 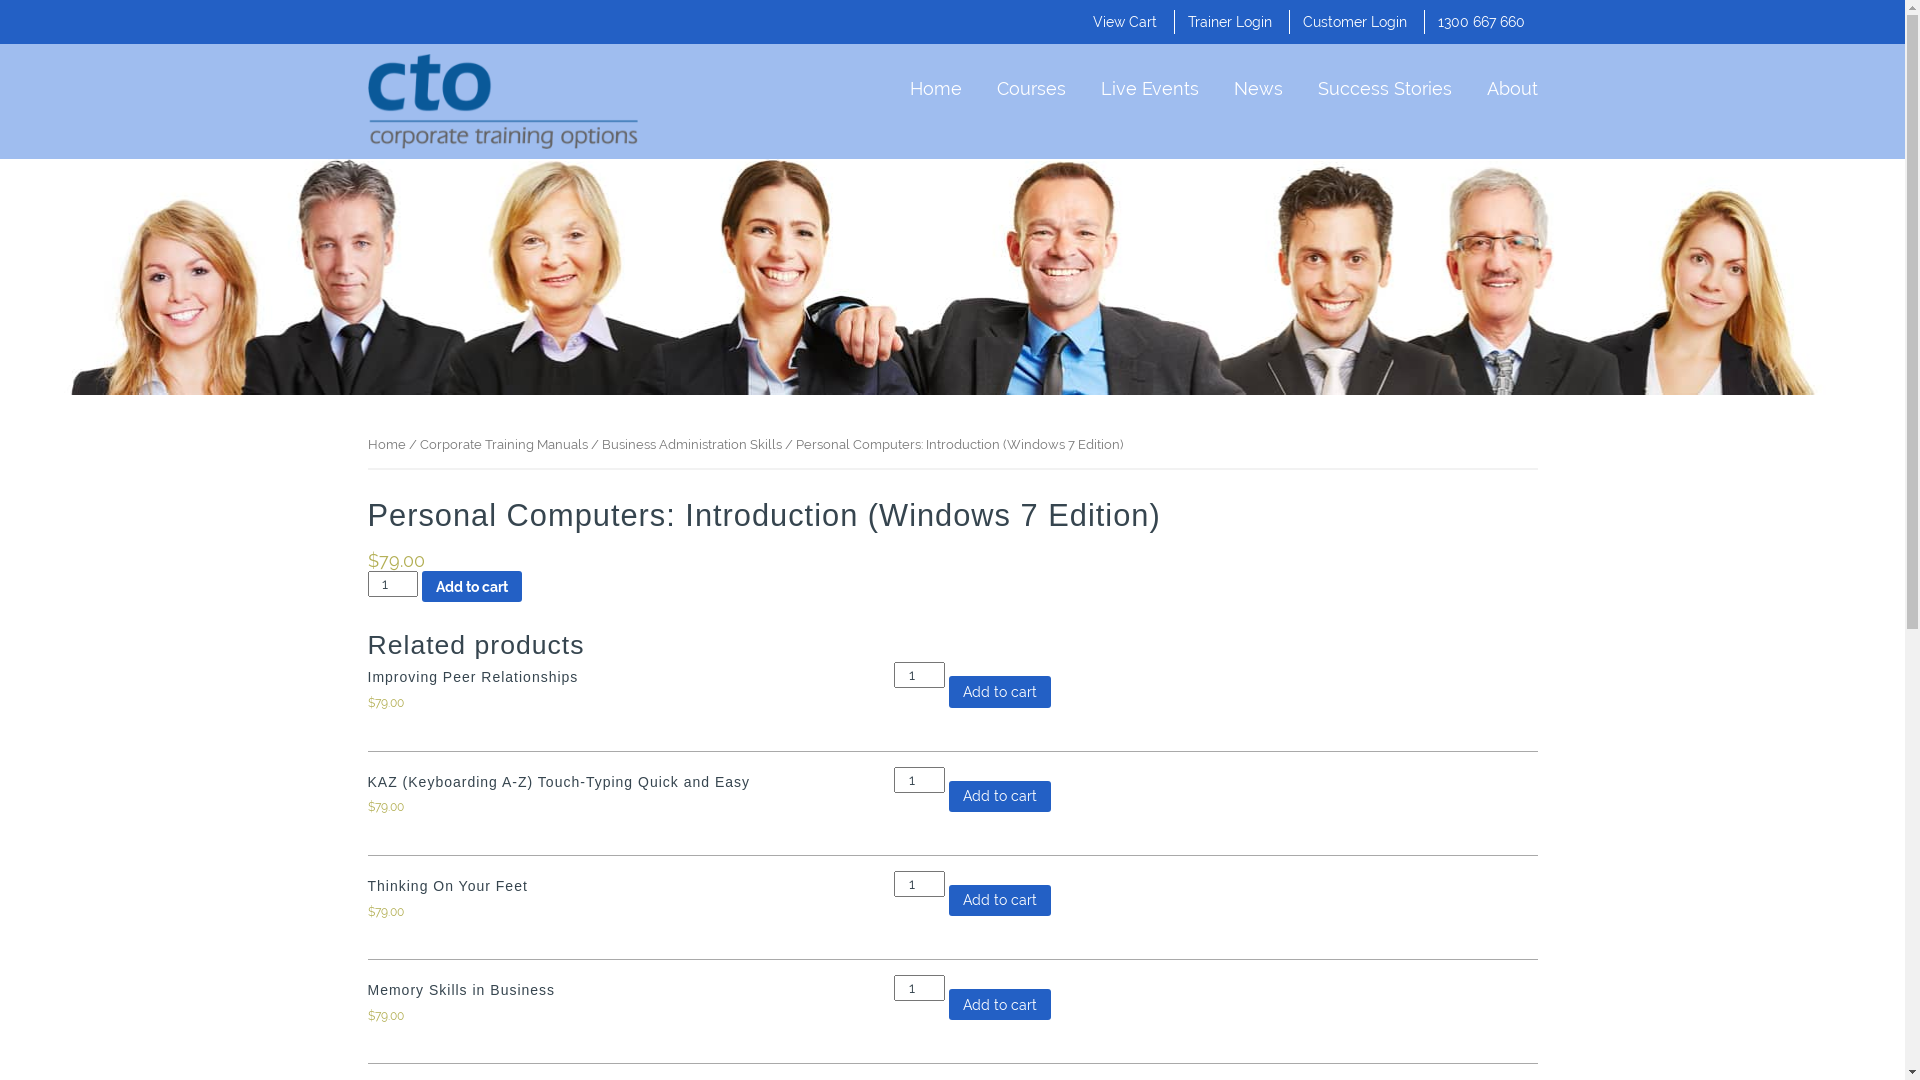 I want to click on View Cart, so click(x=1124, y=22).